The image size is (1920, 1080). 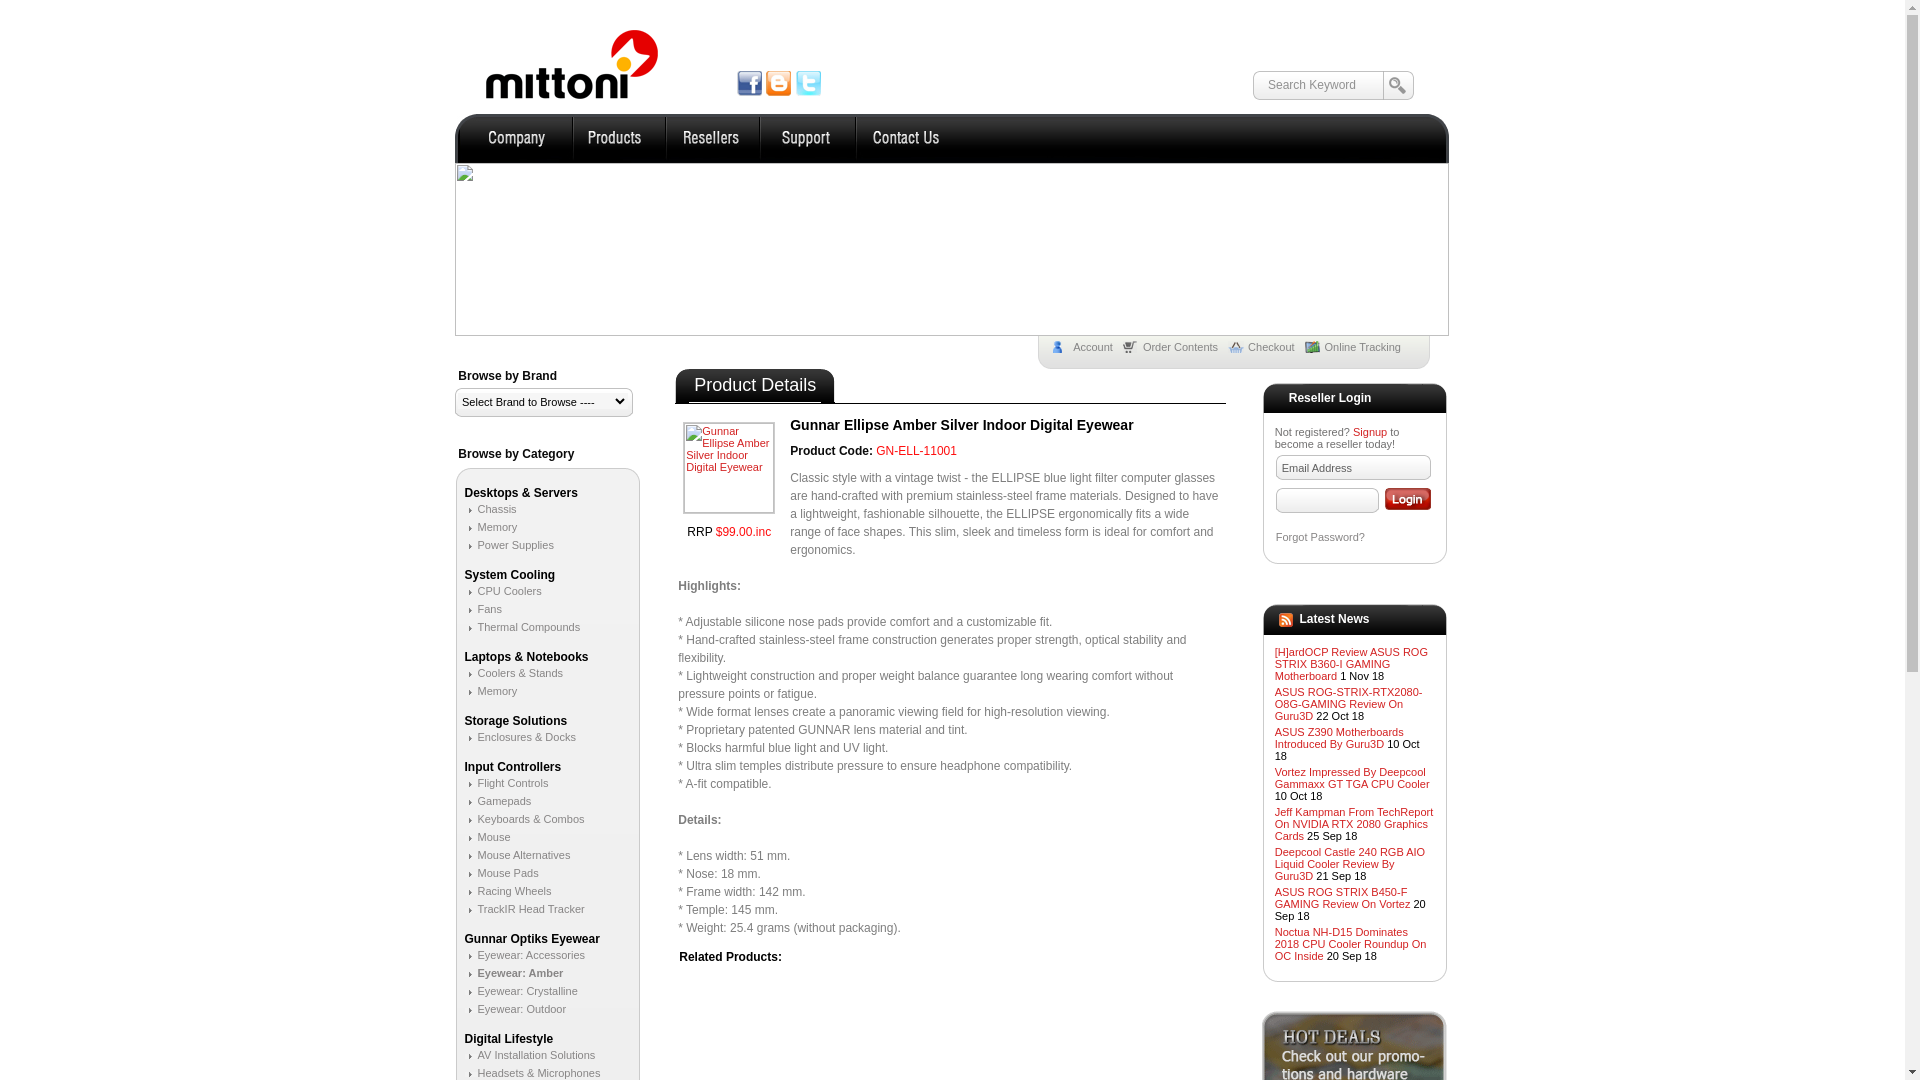 I want to click on Keyboards & Combos, so click(x=524, y=819).